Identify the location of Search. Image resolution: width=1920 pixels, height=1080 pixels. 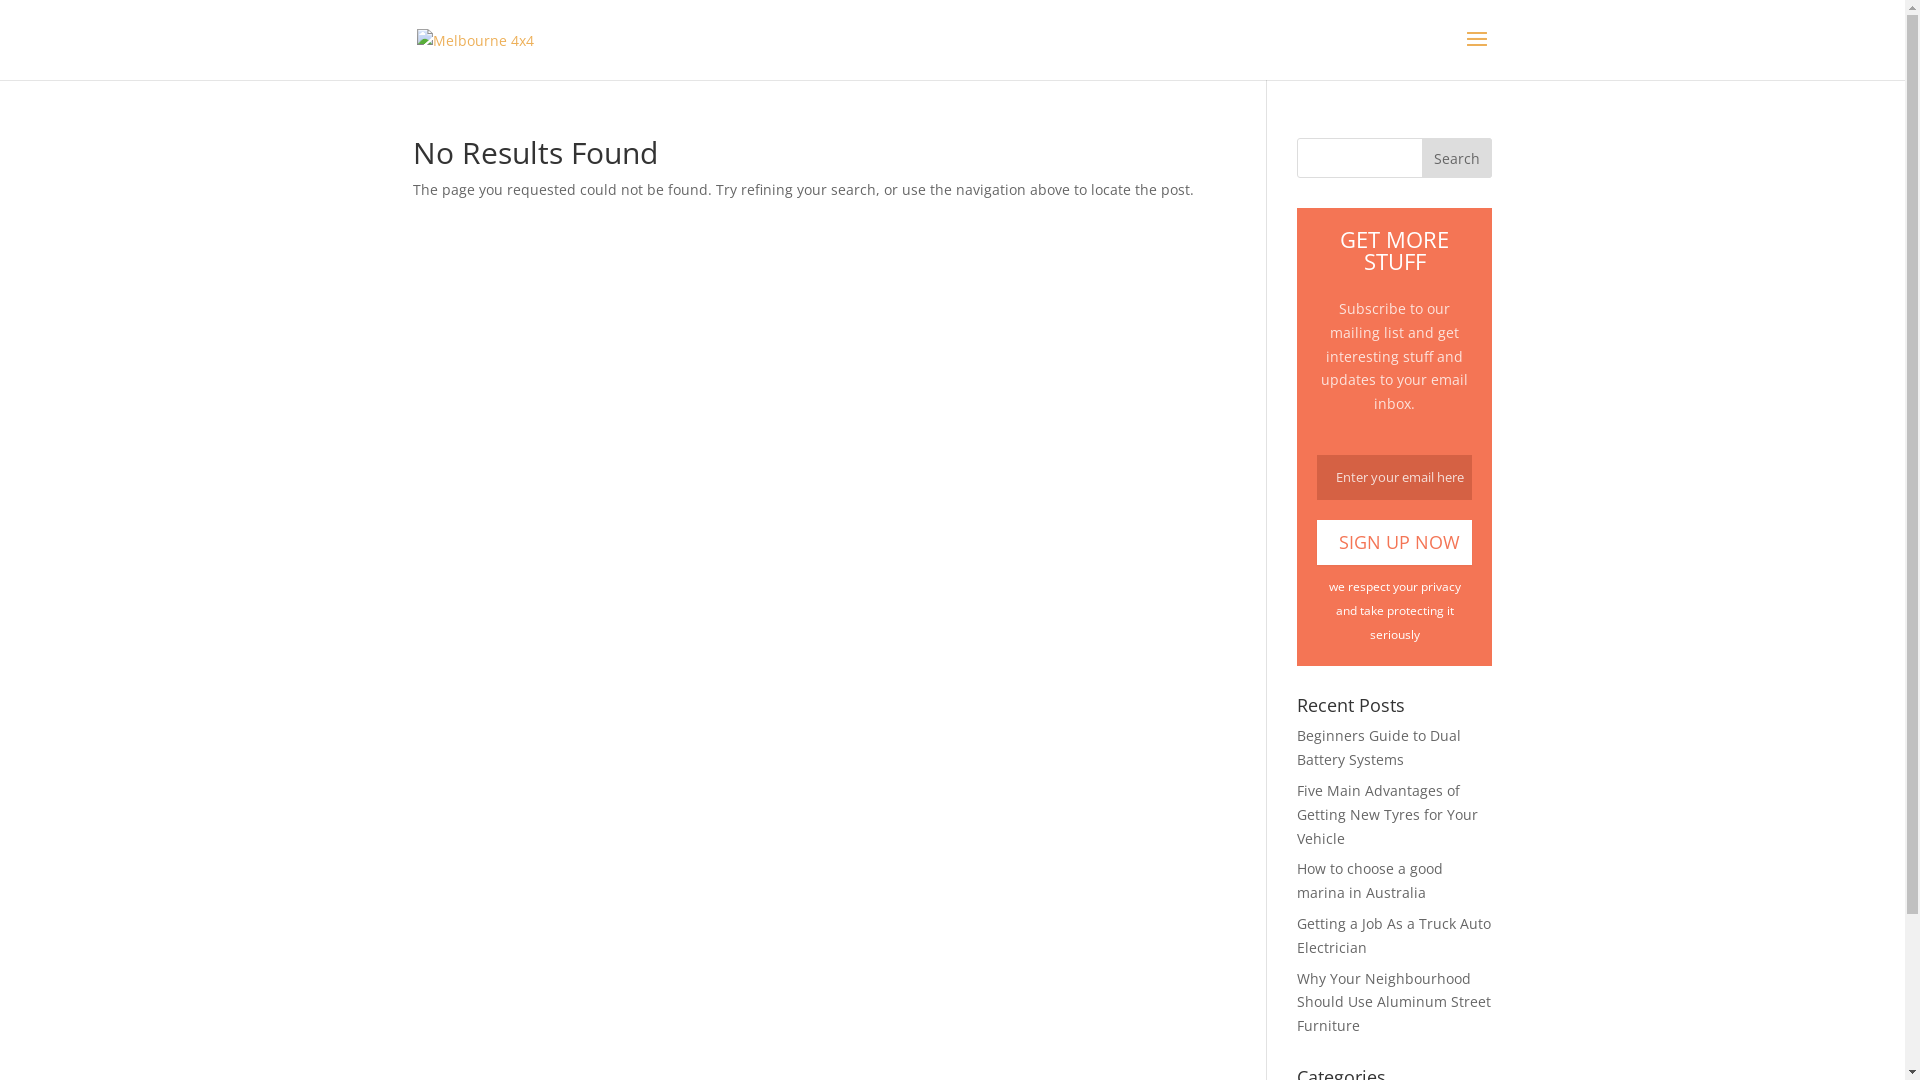
(1457, 158).